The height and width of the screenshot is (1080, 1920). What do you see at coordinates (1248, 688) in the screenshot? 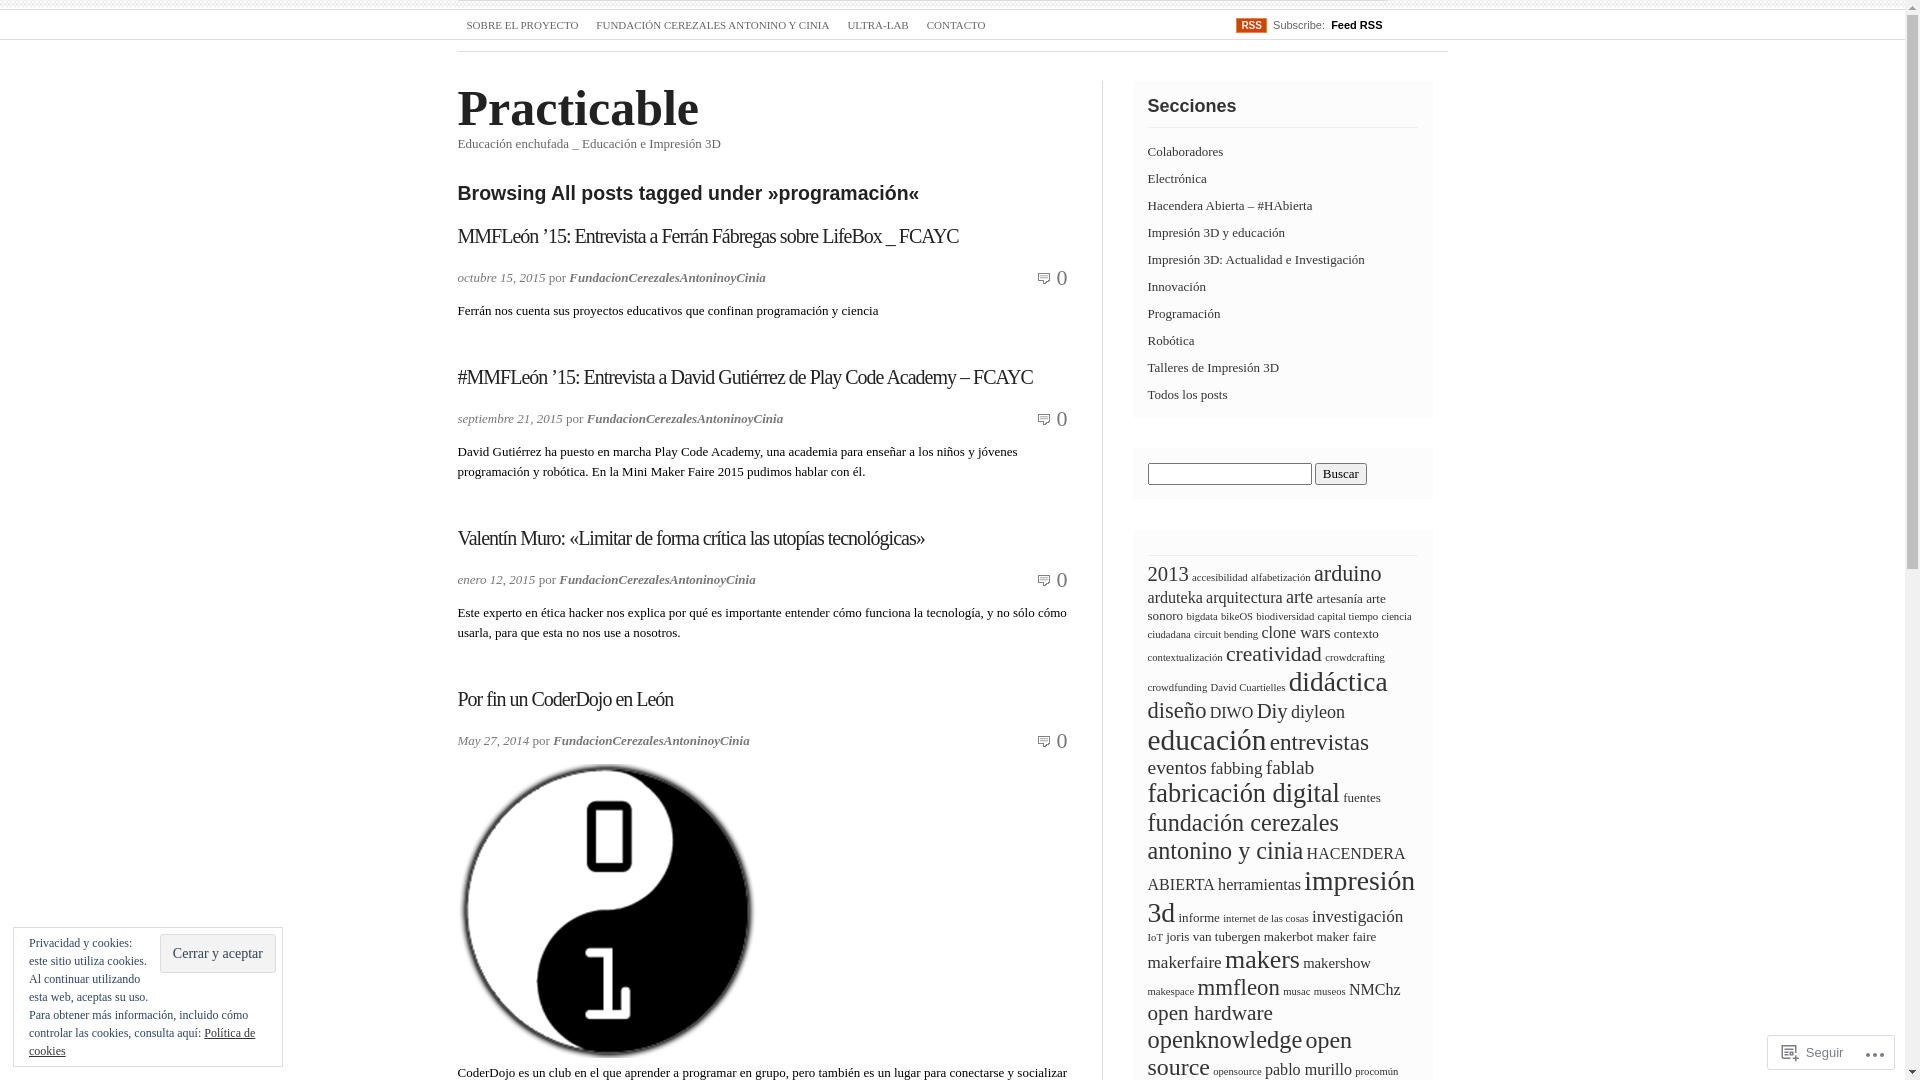
I see `David Cuartielles` at bounding box center [1248, 688].